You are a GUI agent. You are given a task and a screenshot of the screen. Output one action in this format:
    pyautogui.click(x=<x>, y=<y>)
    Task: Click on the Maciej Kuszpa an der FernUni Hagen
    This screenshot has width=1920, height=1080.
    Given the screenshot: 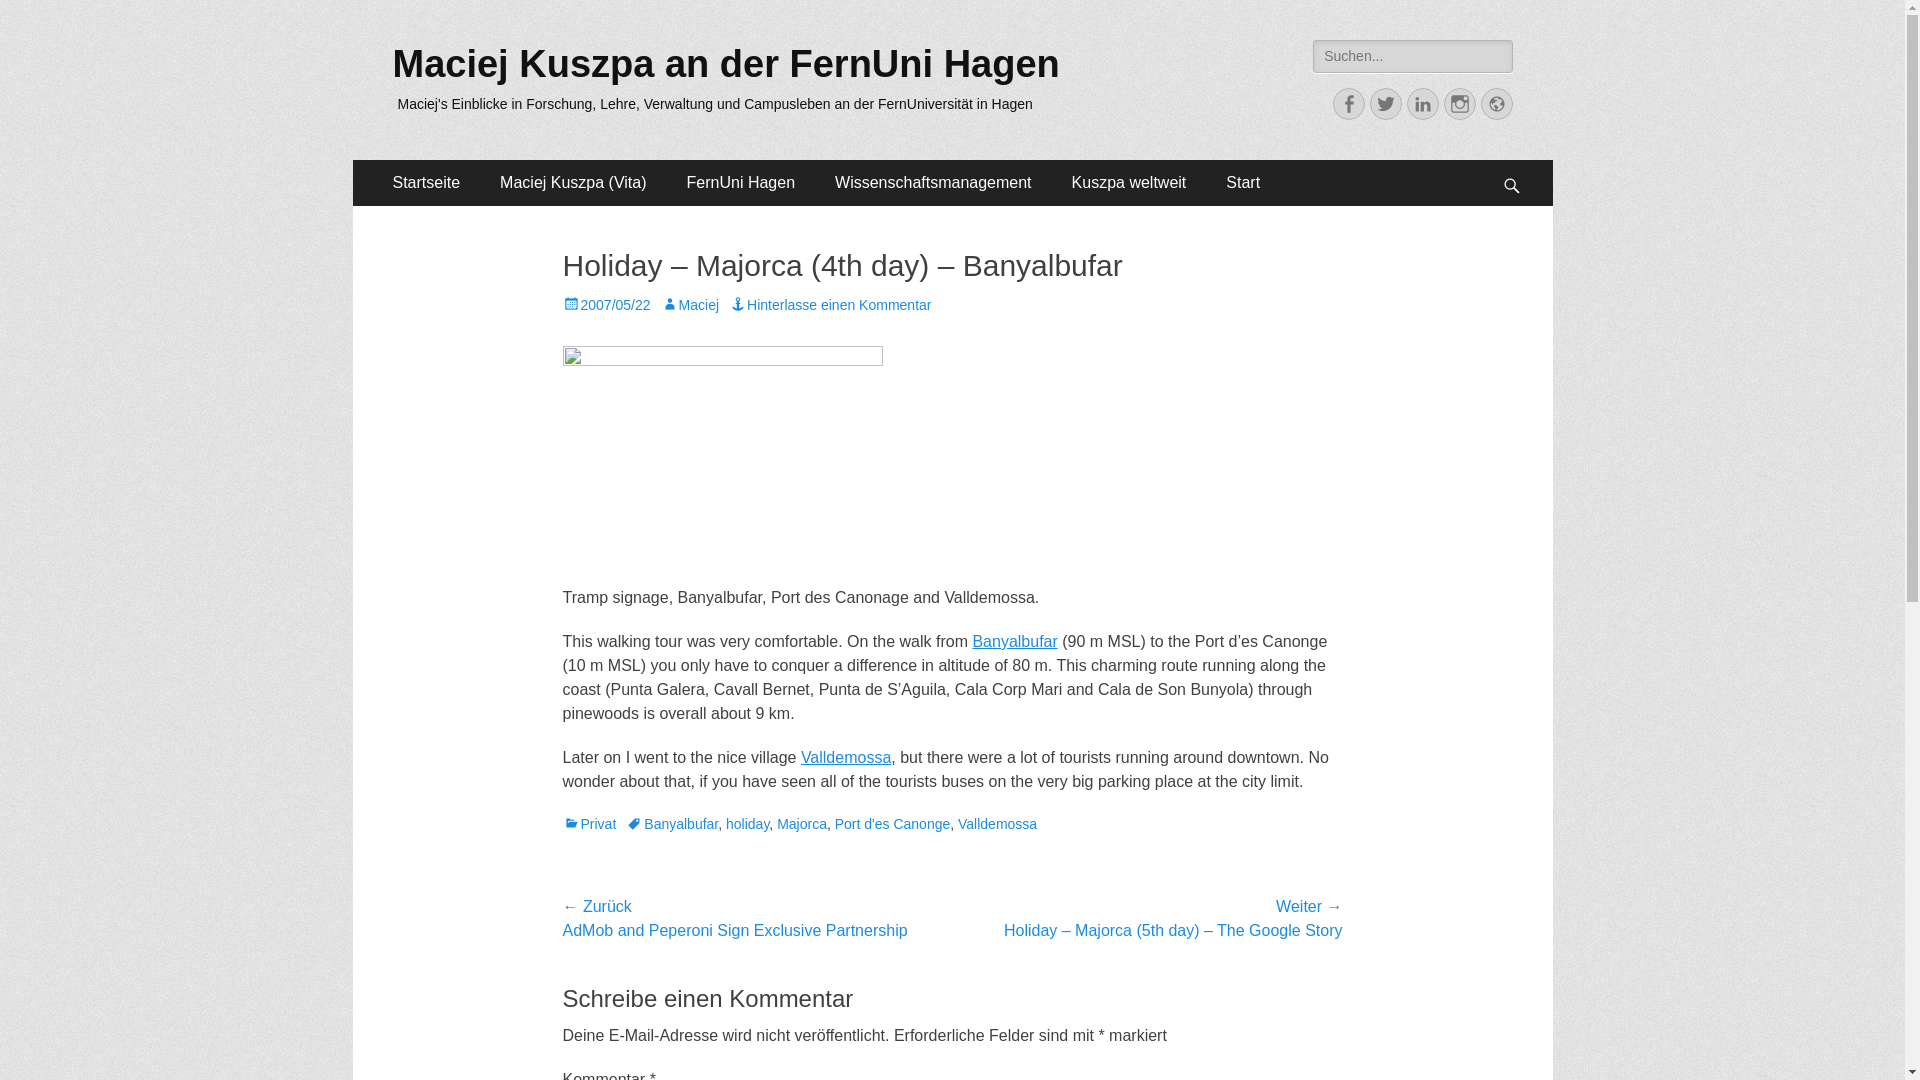 What is the action you would take?
    pyautogui.click(x=725, y=64)
    